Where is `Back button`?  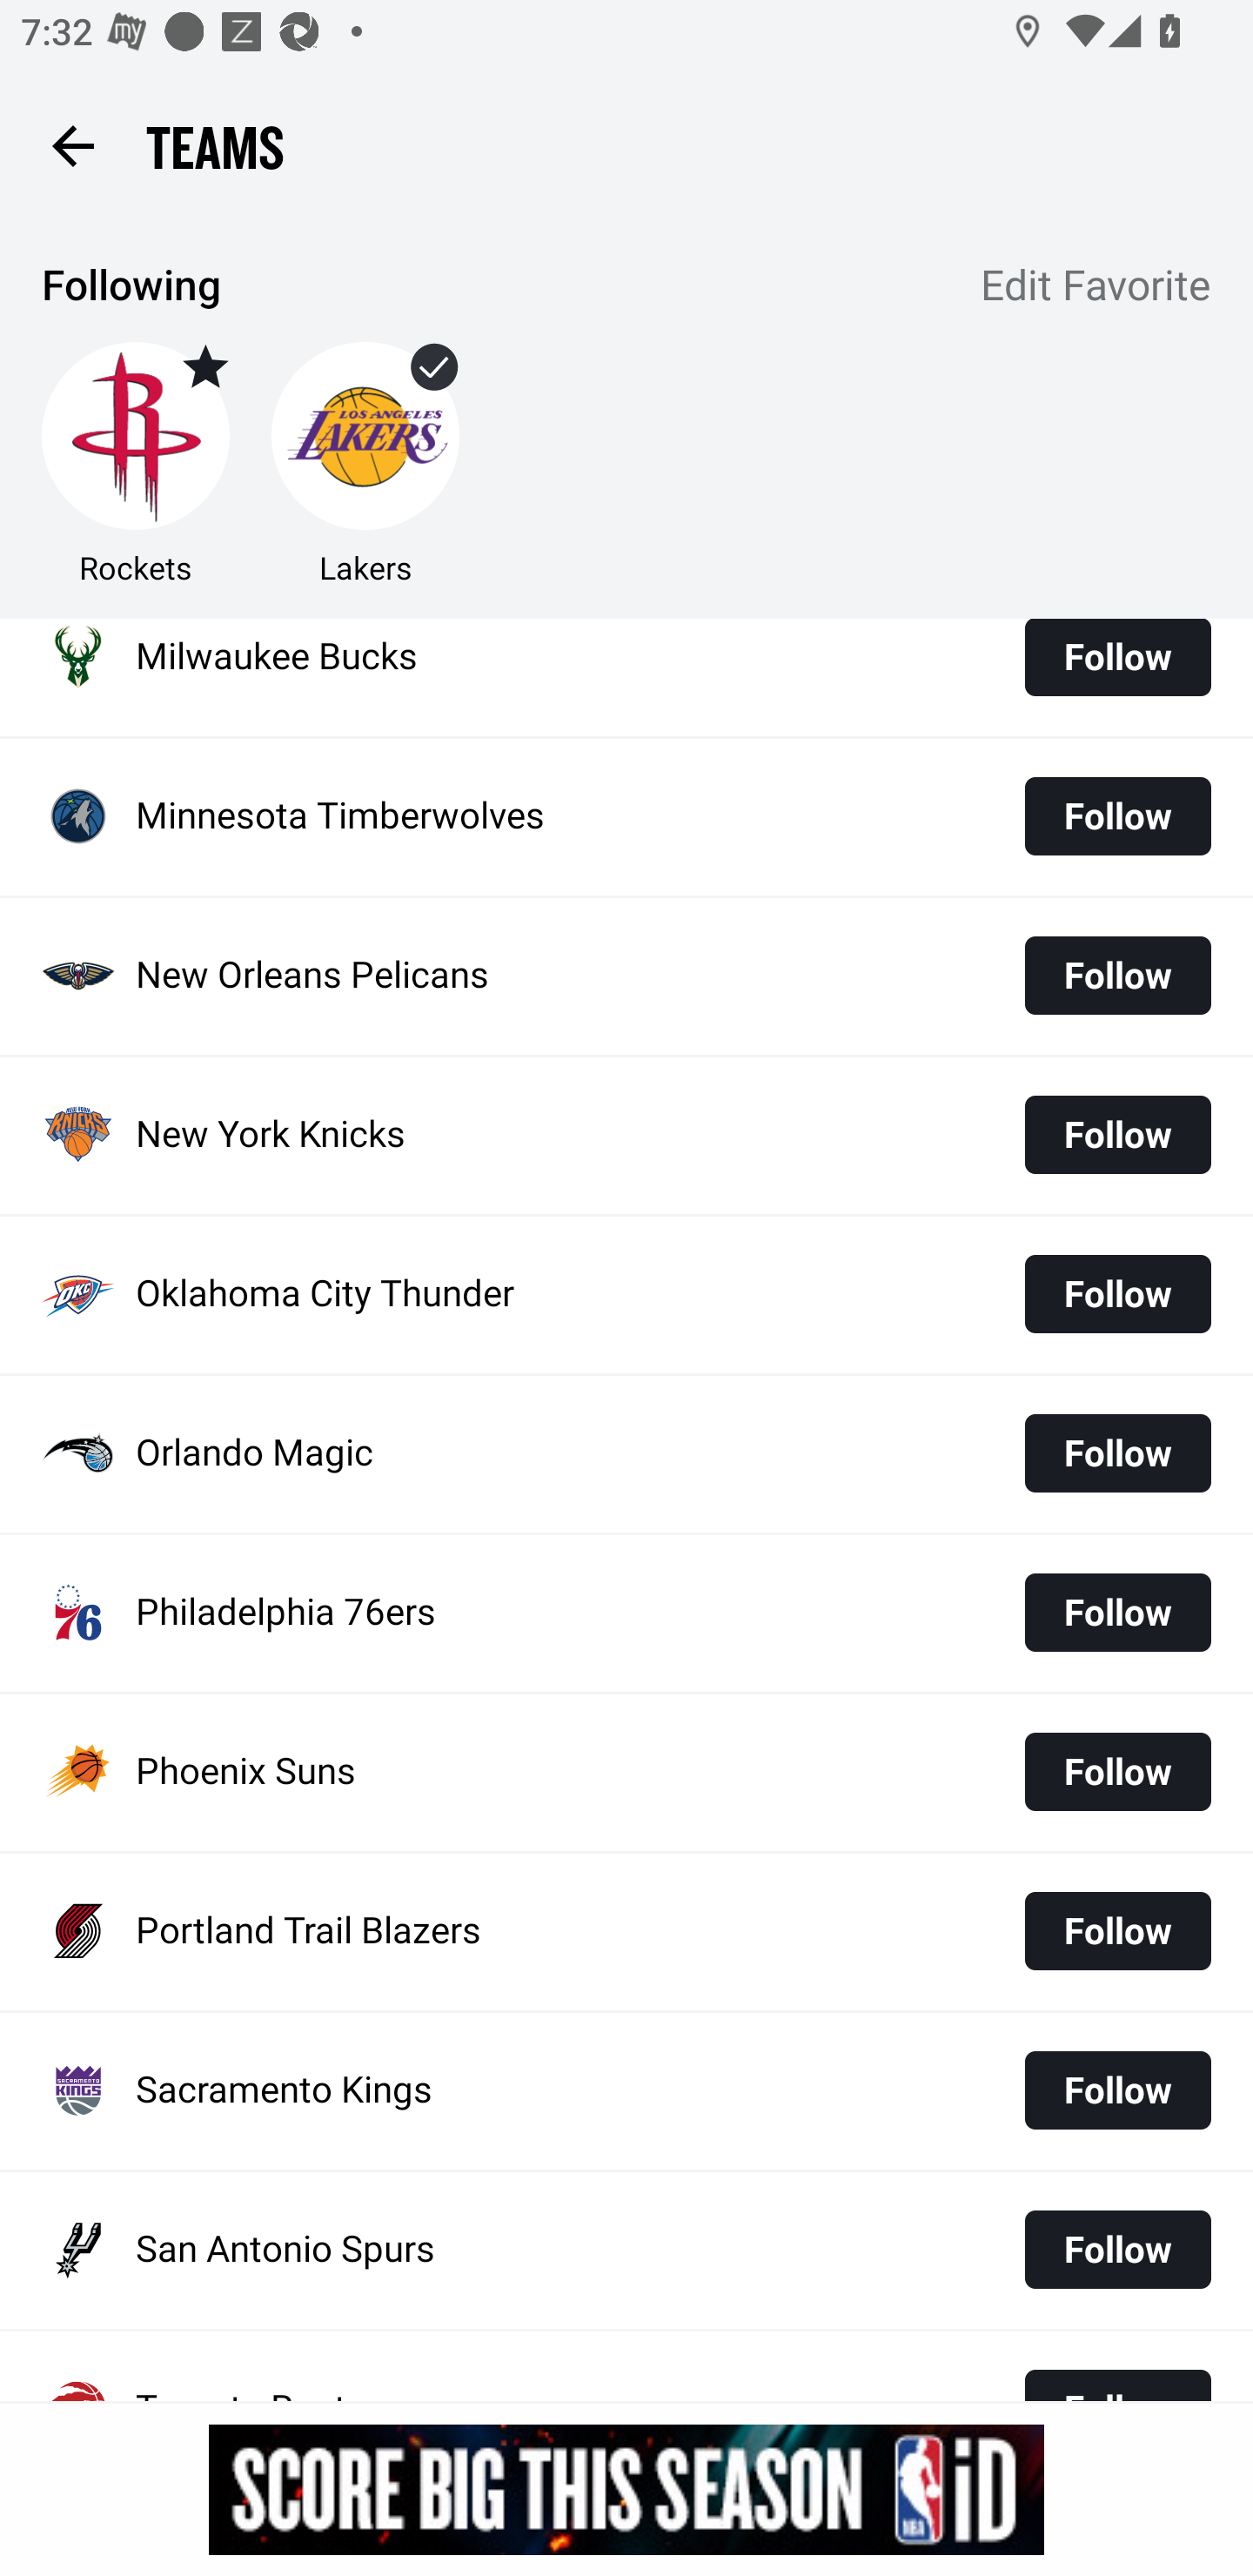 Back button is located at coordinates (72, 144).